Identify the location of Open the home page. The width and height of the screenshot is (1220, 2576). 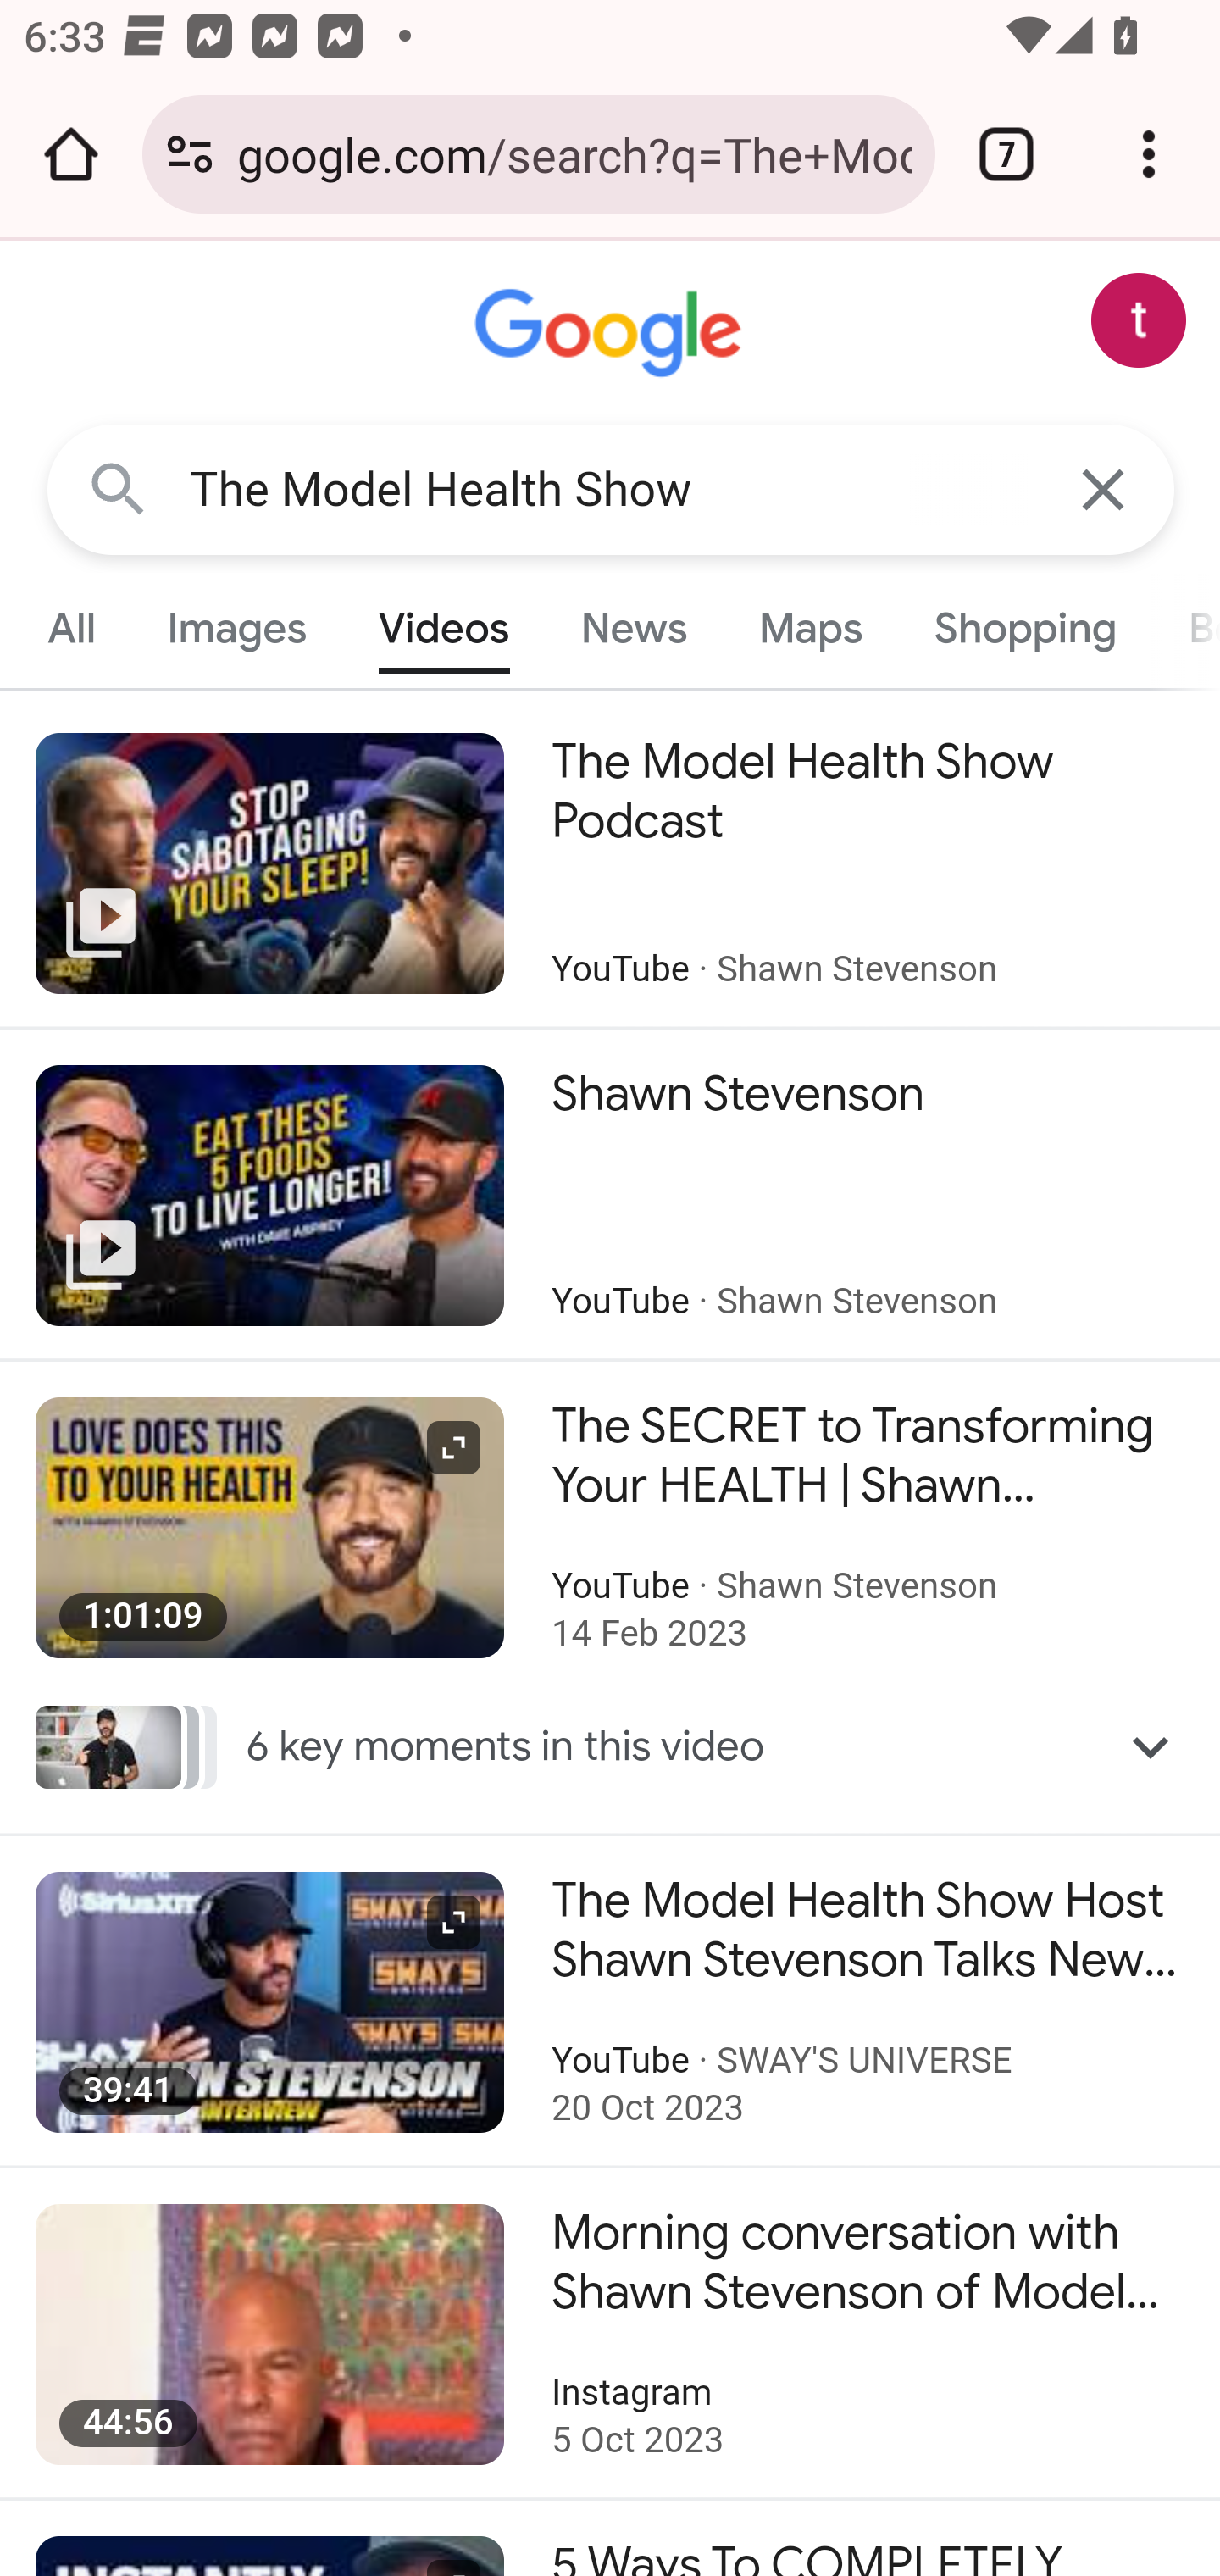
(71, 154).